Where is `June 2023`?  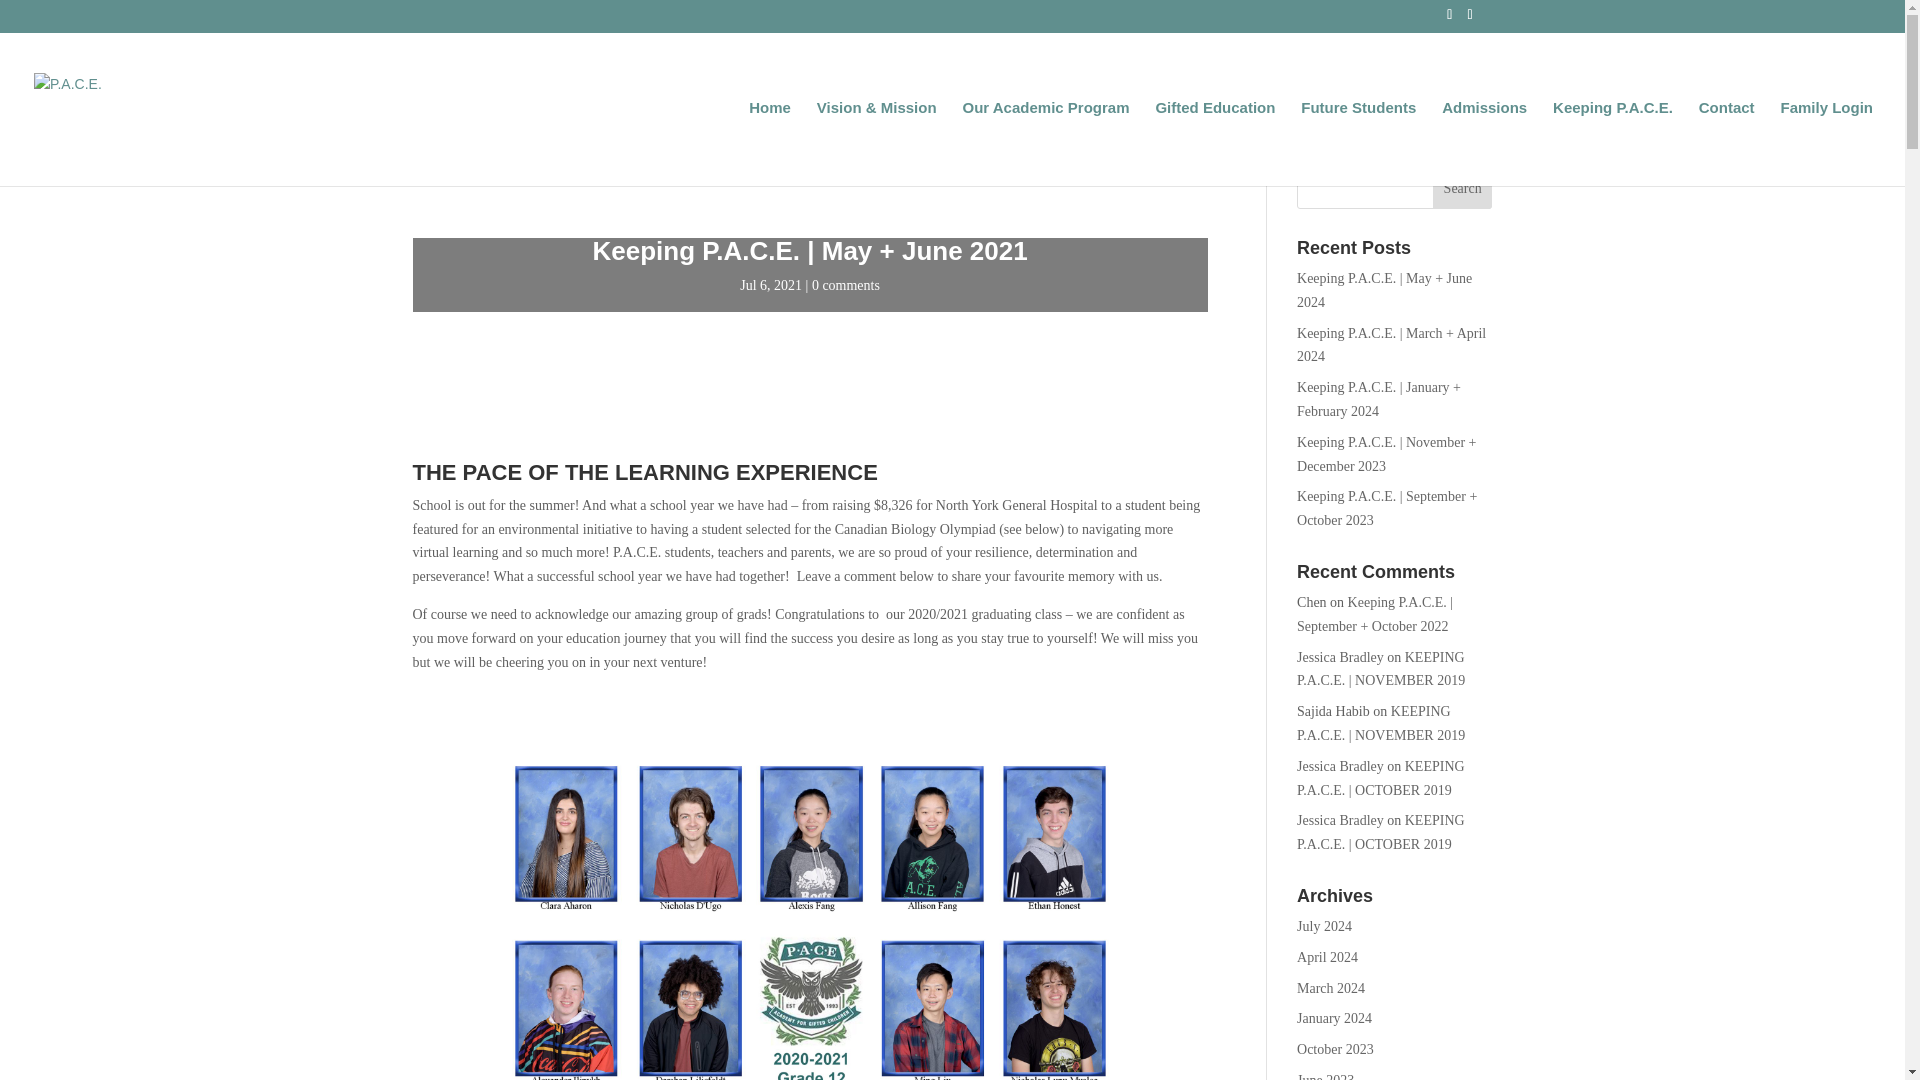
June 2023 is located at coordinates (1325, 1076).